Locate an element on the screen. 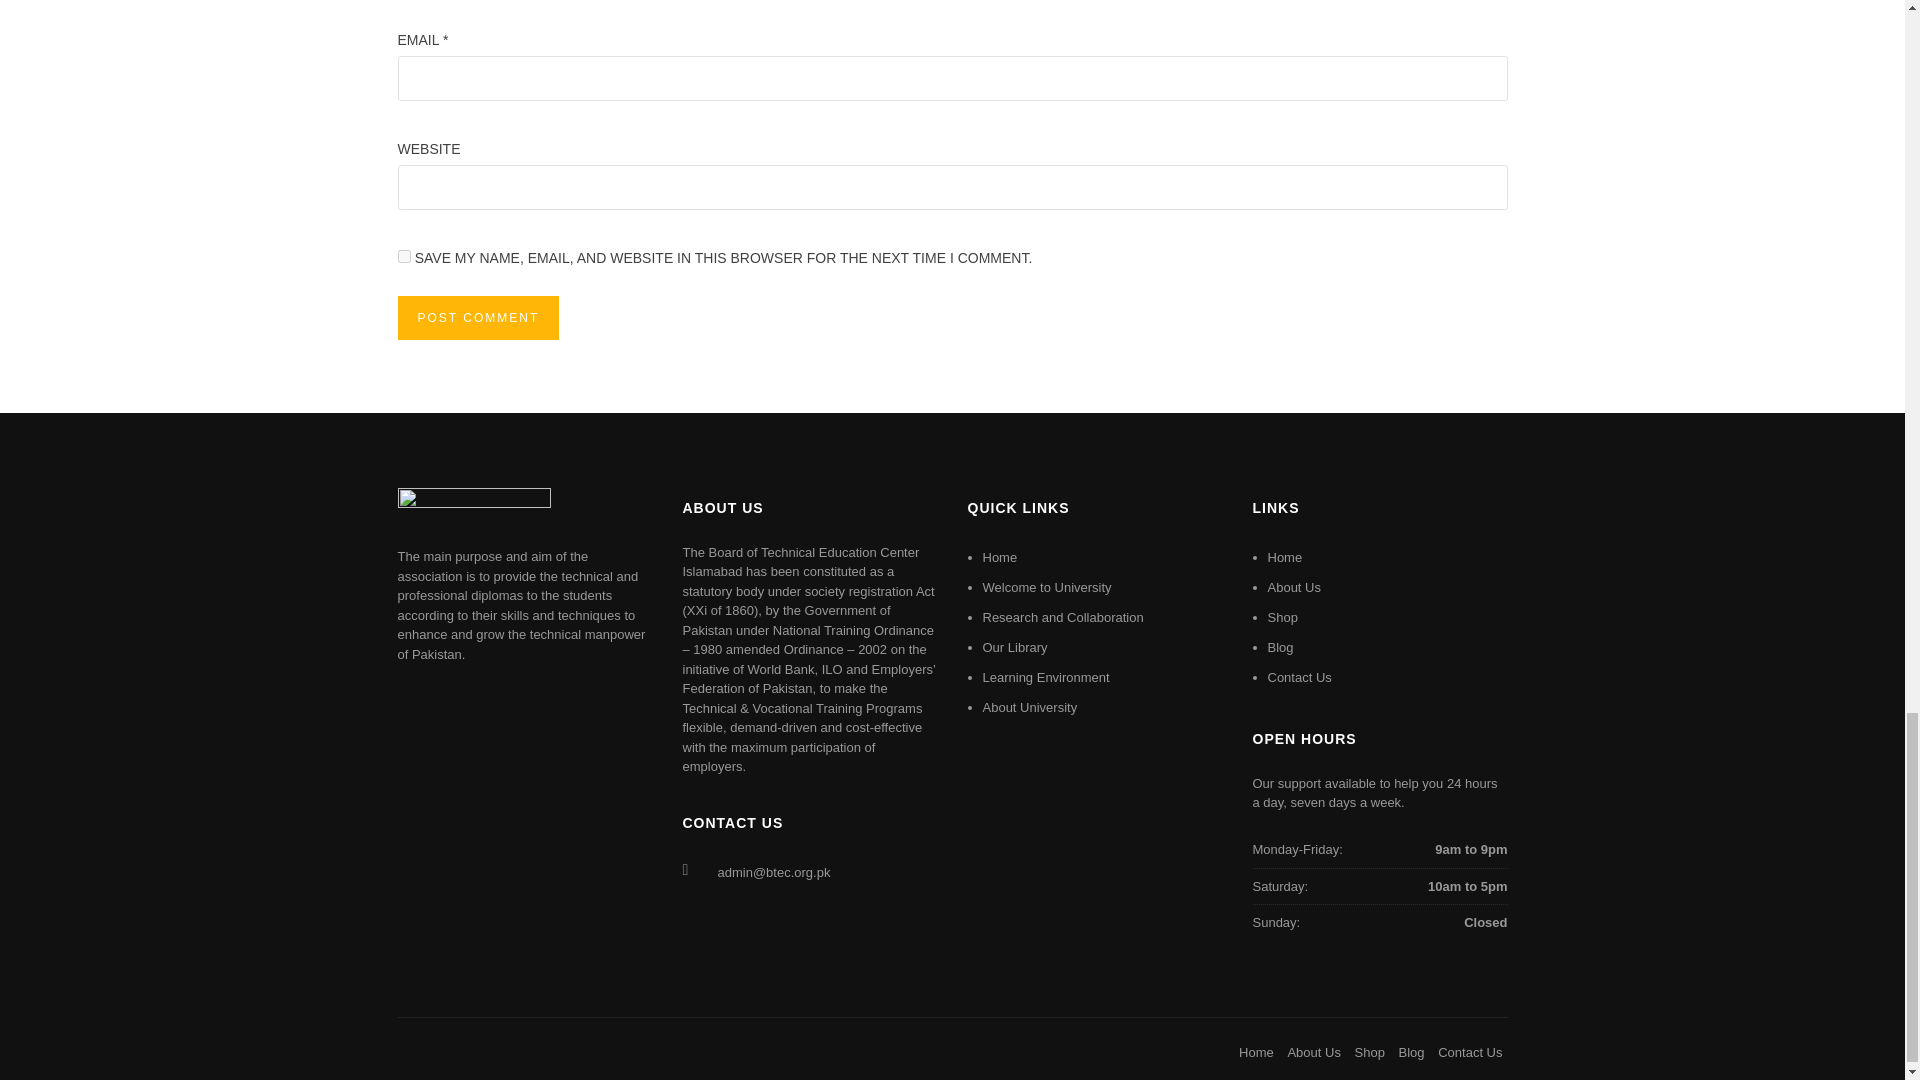 The height and width of the screenshot is (1080, 1920). yes is located at coordinates (404, 256).